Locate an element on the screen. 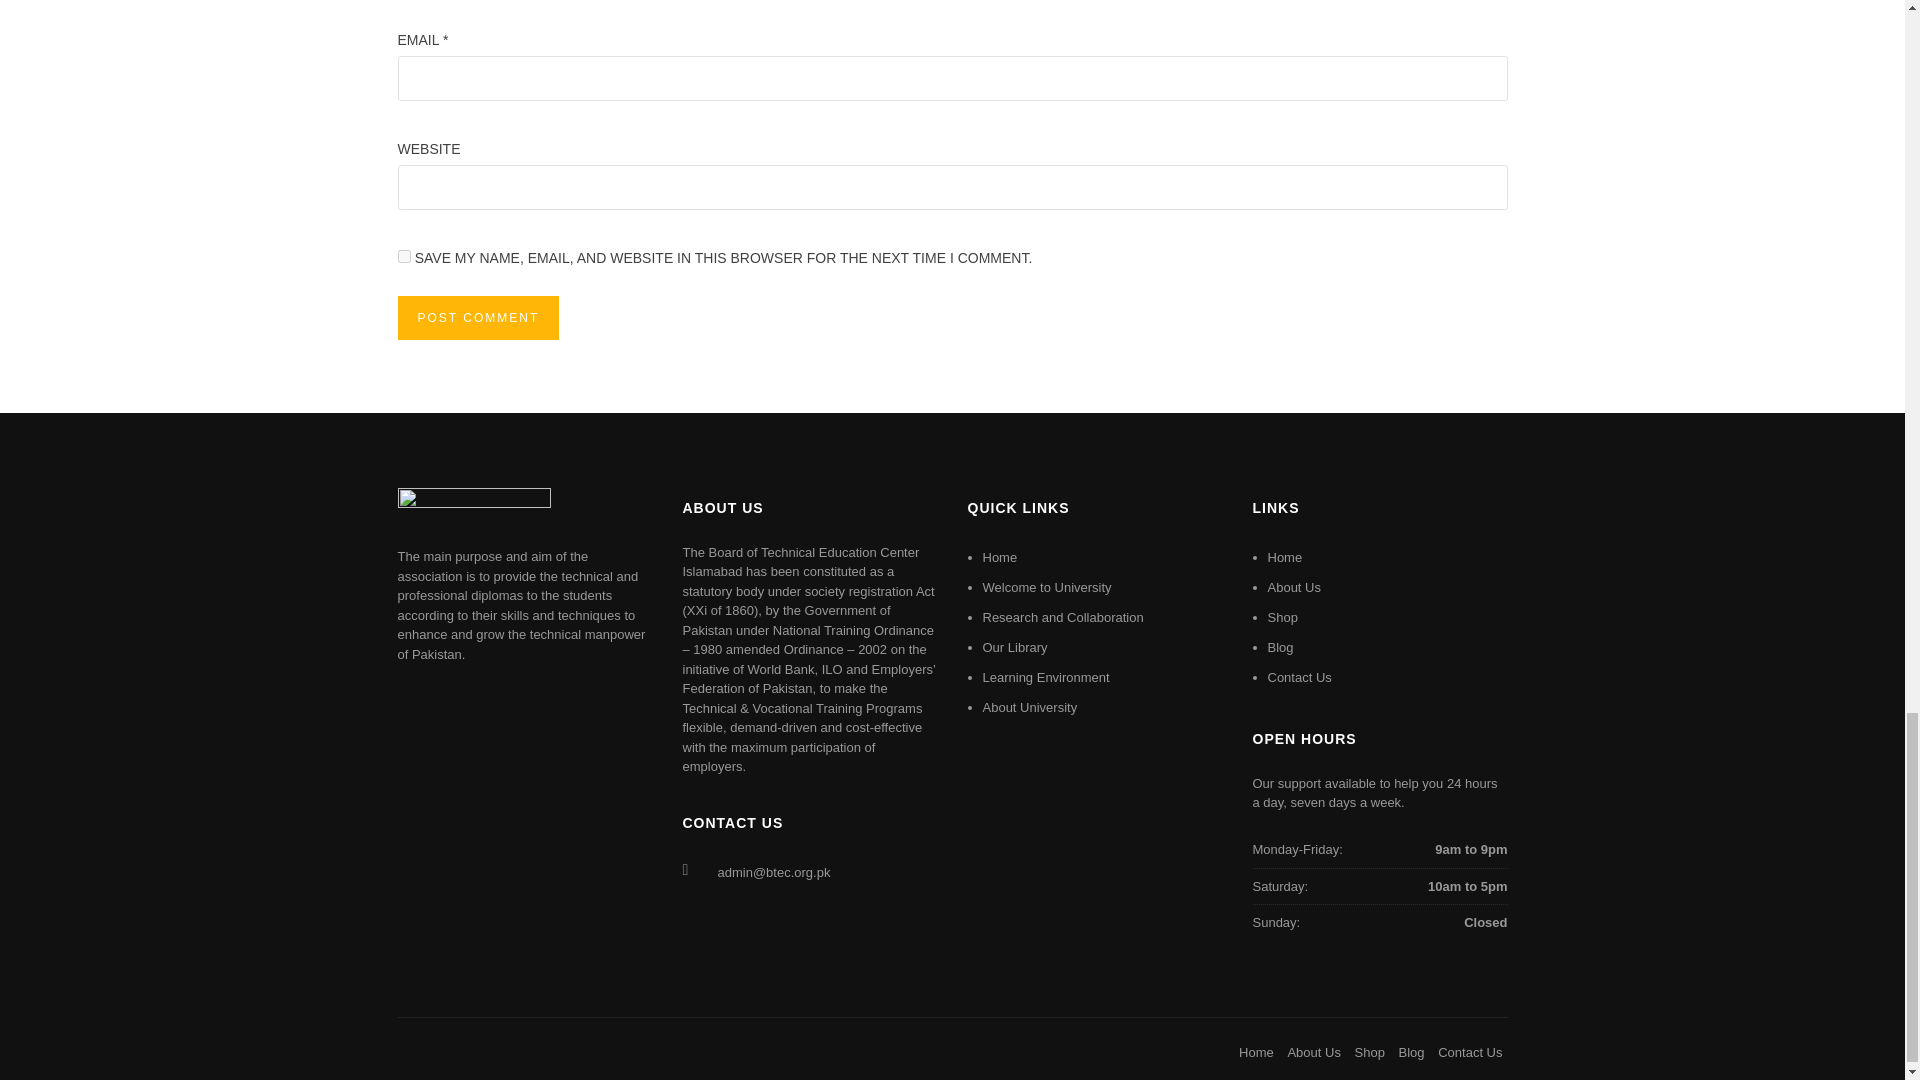 The height and width of the screenshot is (1080, 1920). yes is located at coordinates (404, 256).